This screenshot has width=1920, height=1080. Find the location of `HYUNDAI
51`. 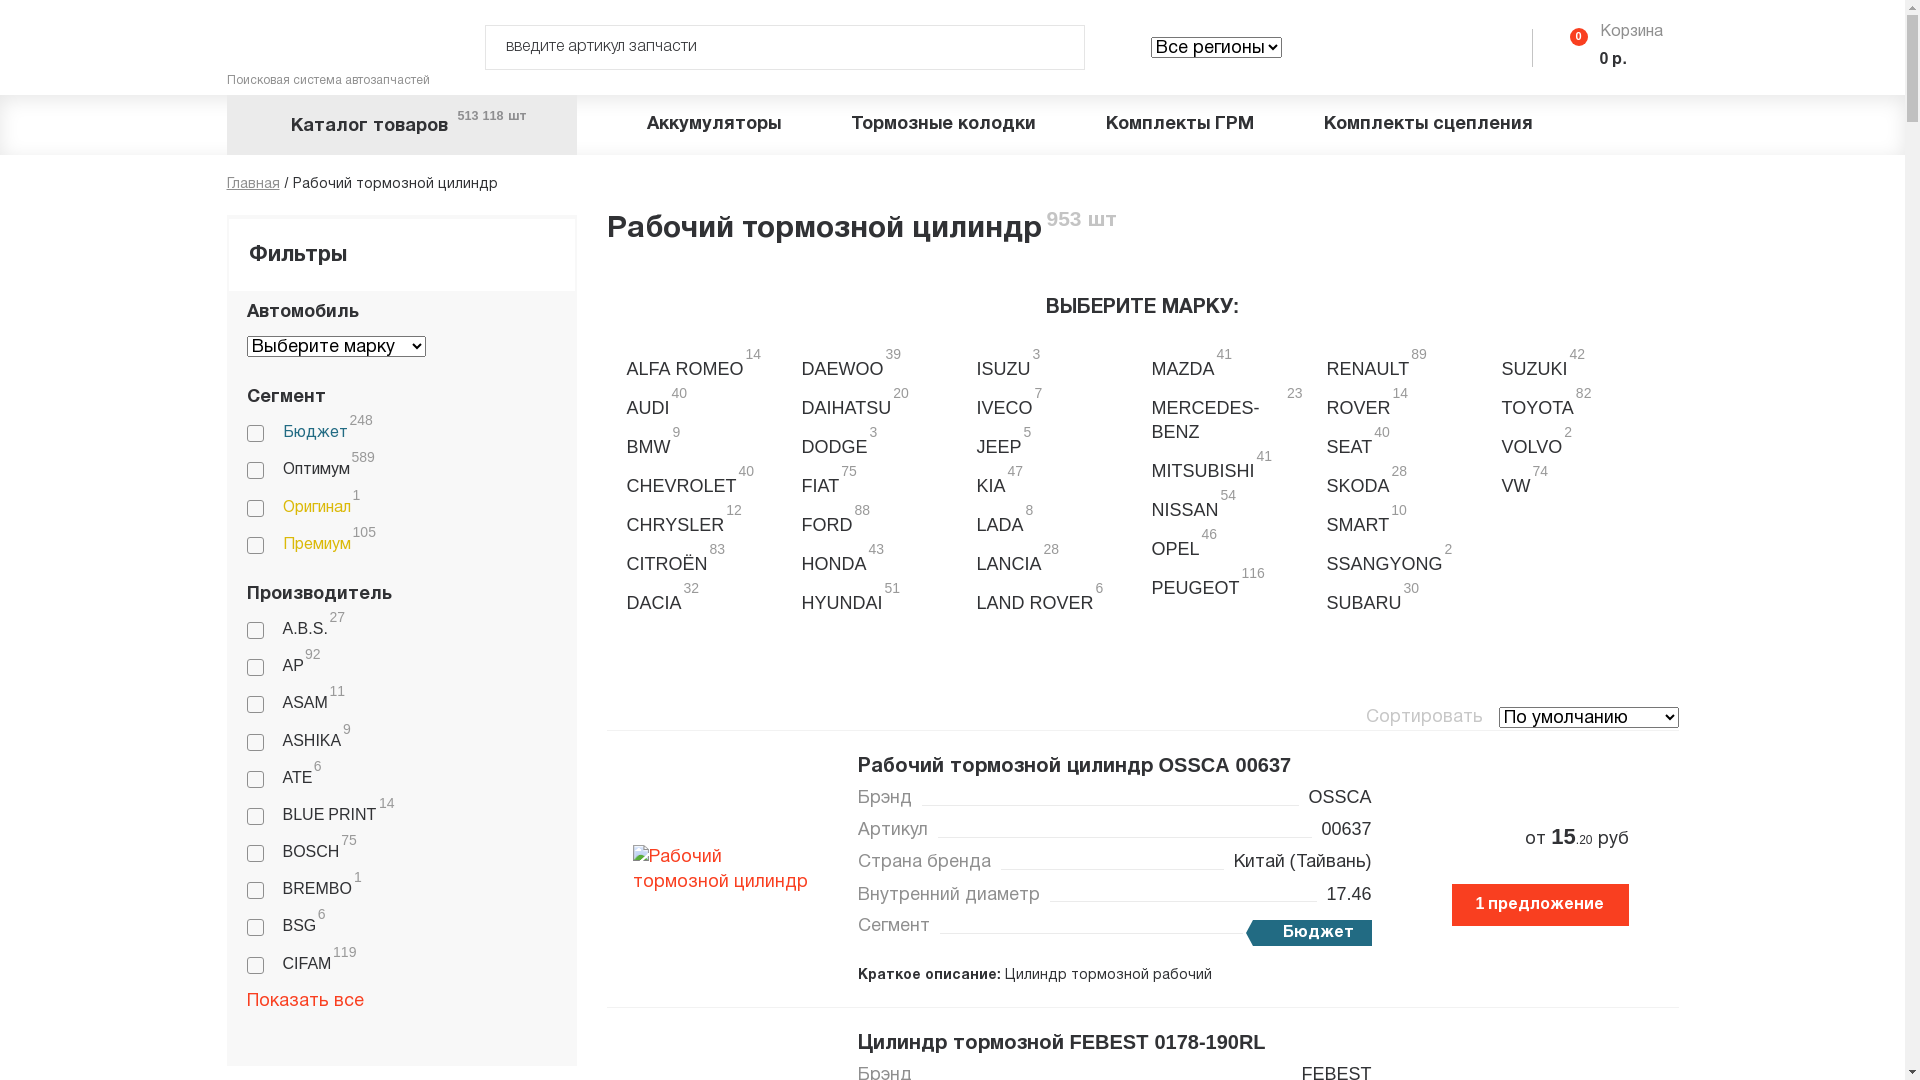

HYUNDAI
51 is located at coordinates (880, 598).